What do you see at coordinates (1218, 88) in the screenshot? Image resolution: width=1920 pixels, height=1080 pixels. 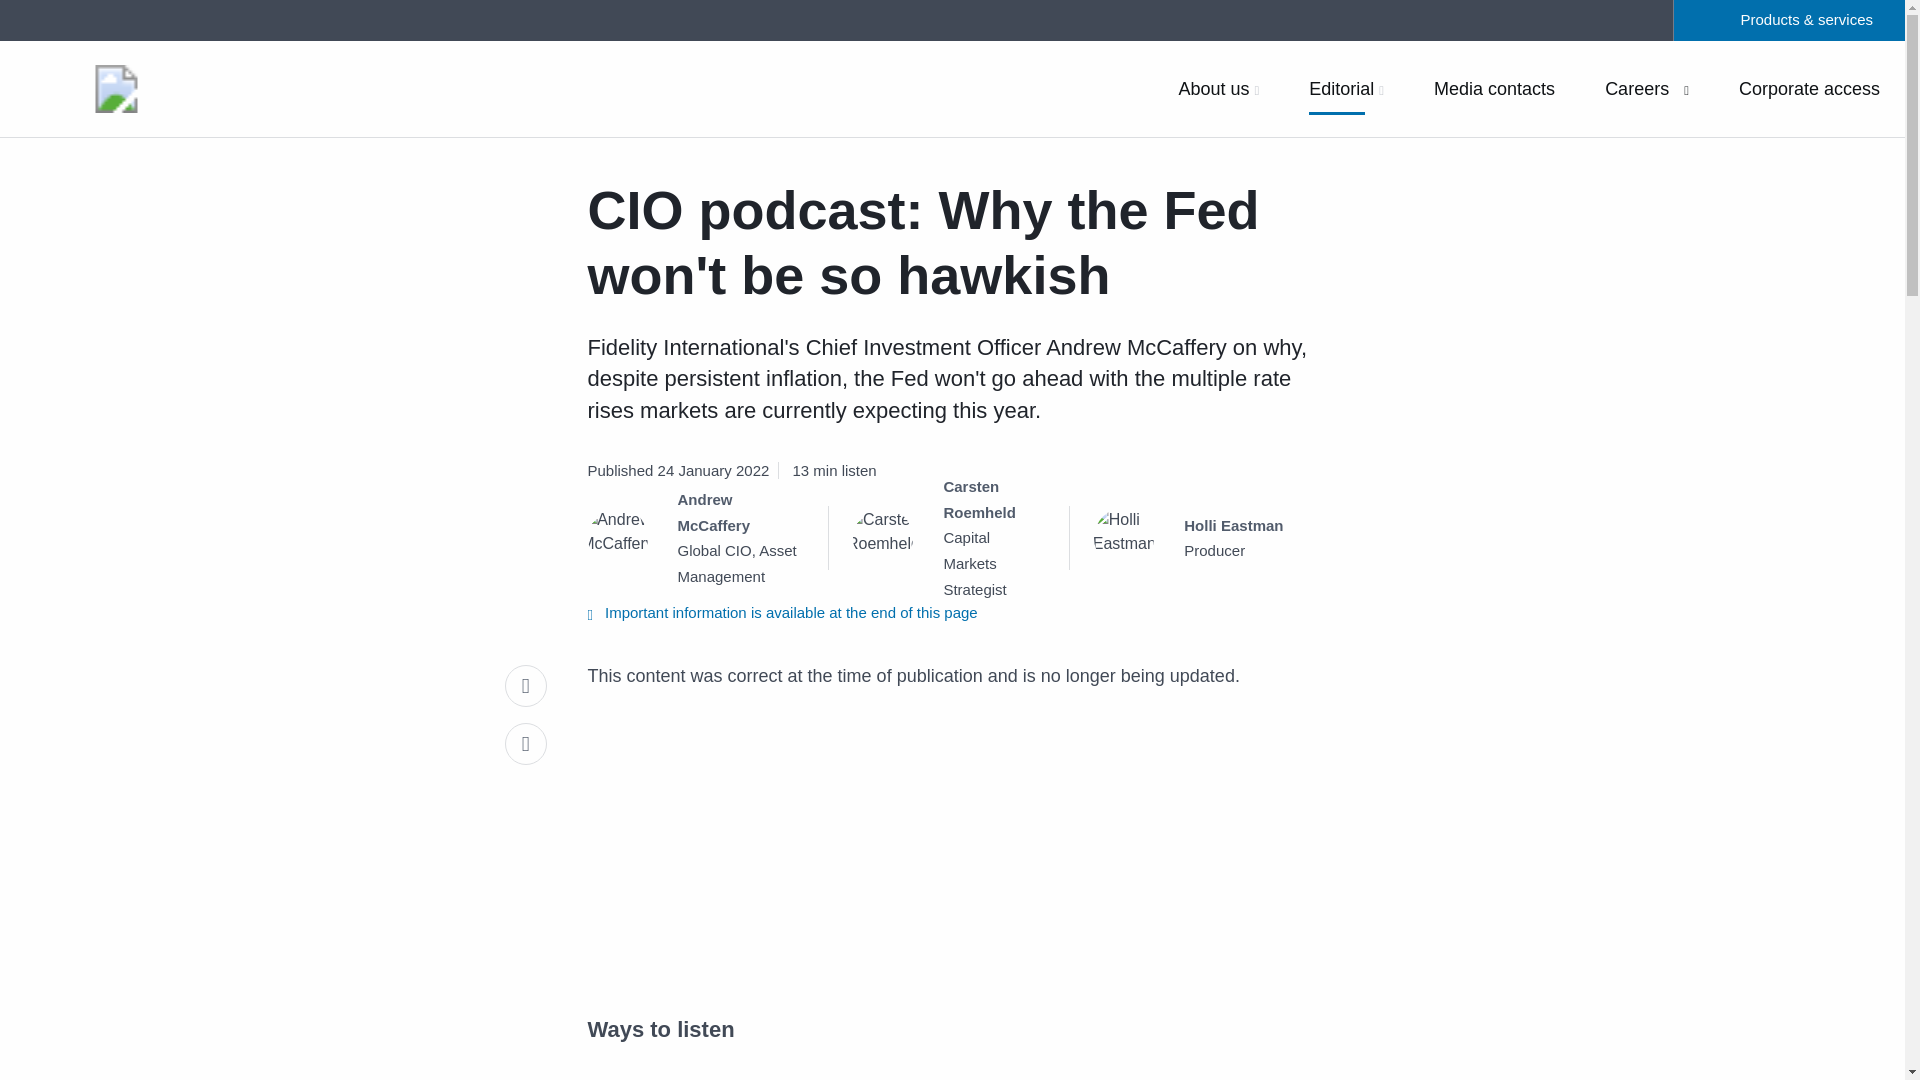 I see `About us` at bounding box center [1218, 88].